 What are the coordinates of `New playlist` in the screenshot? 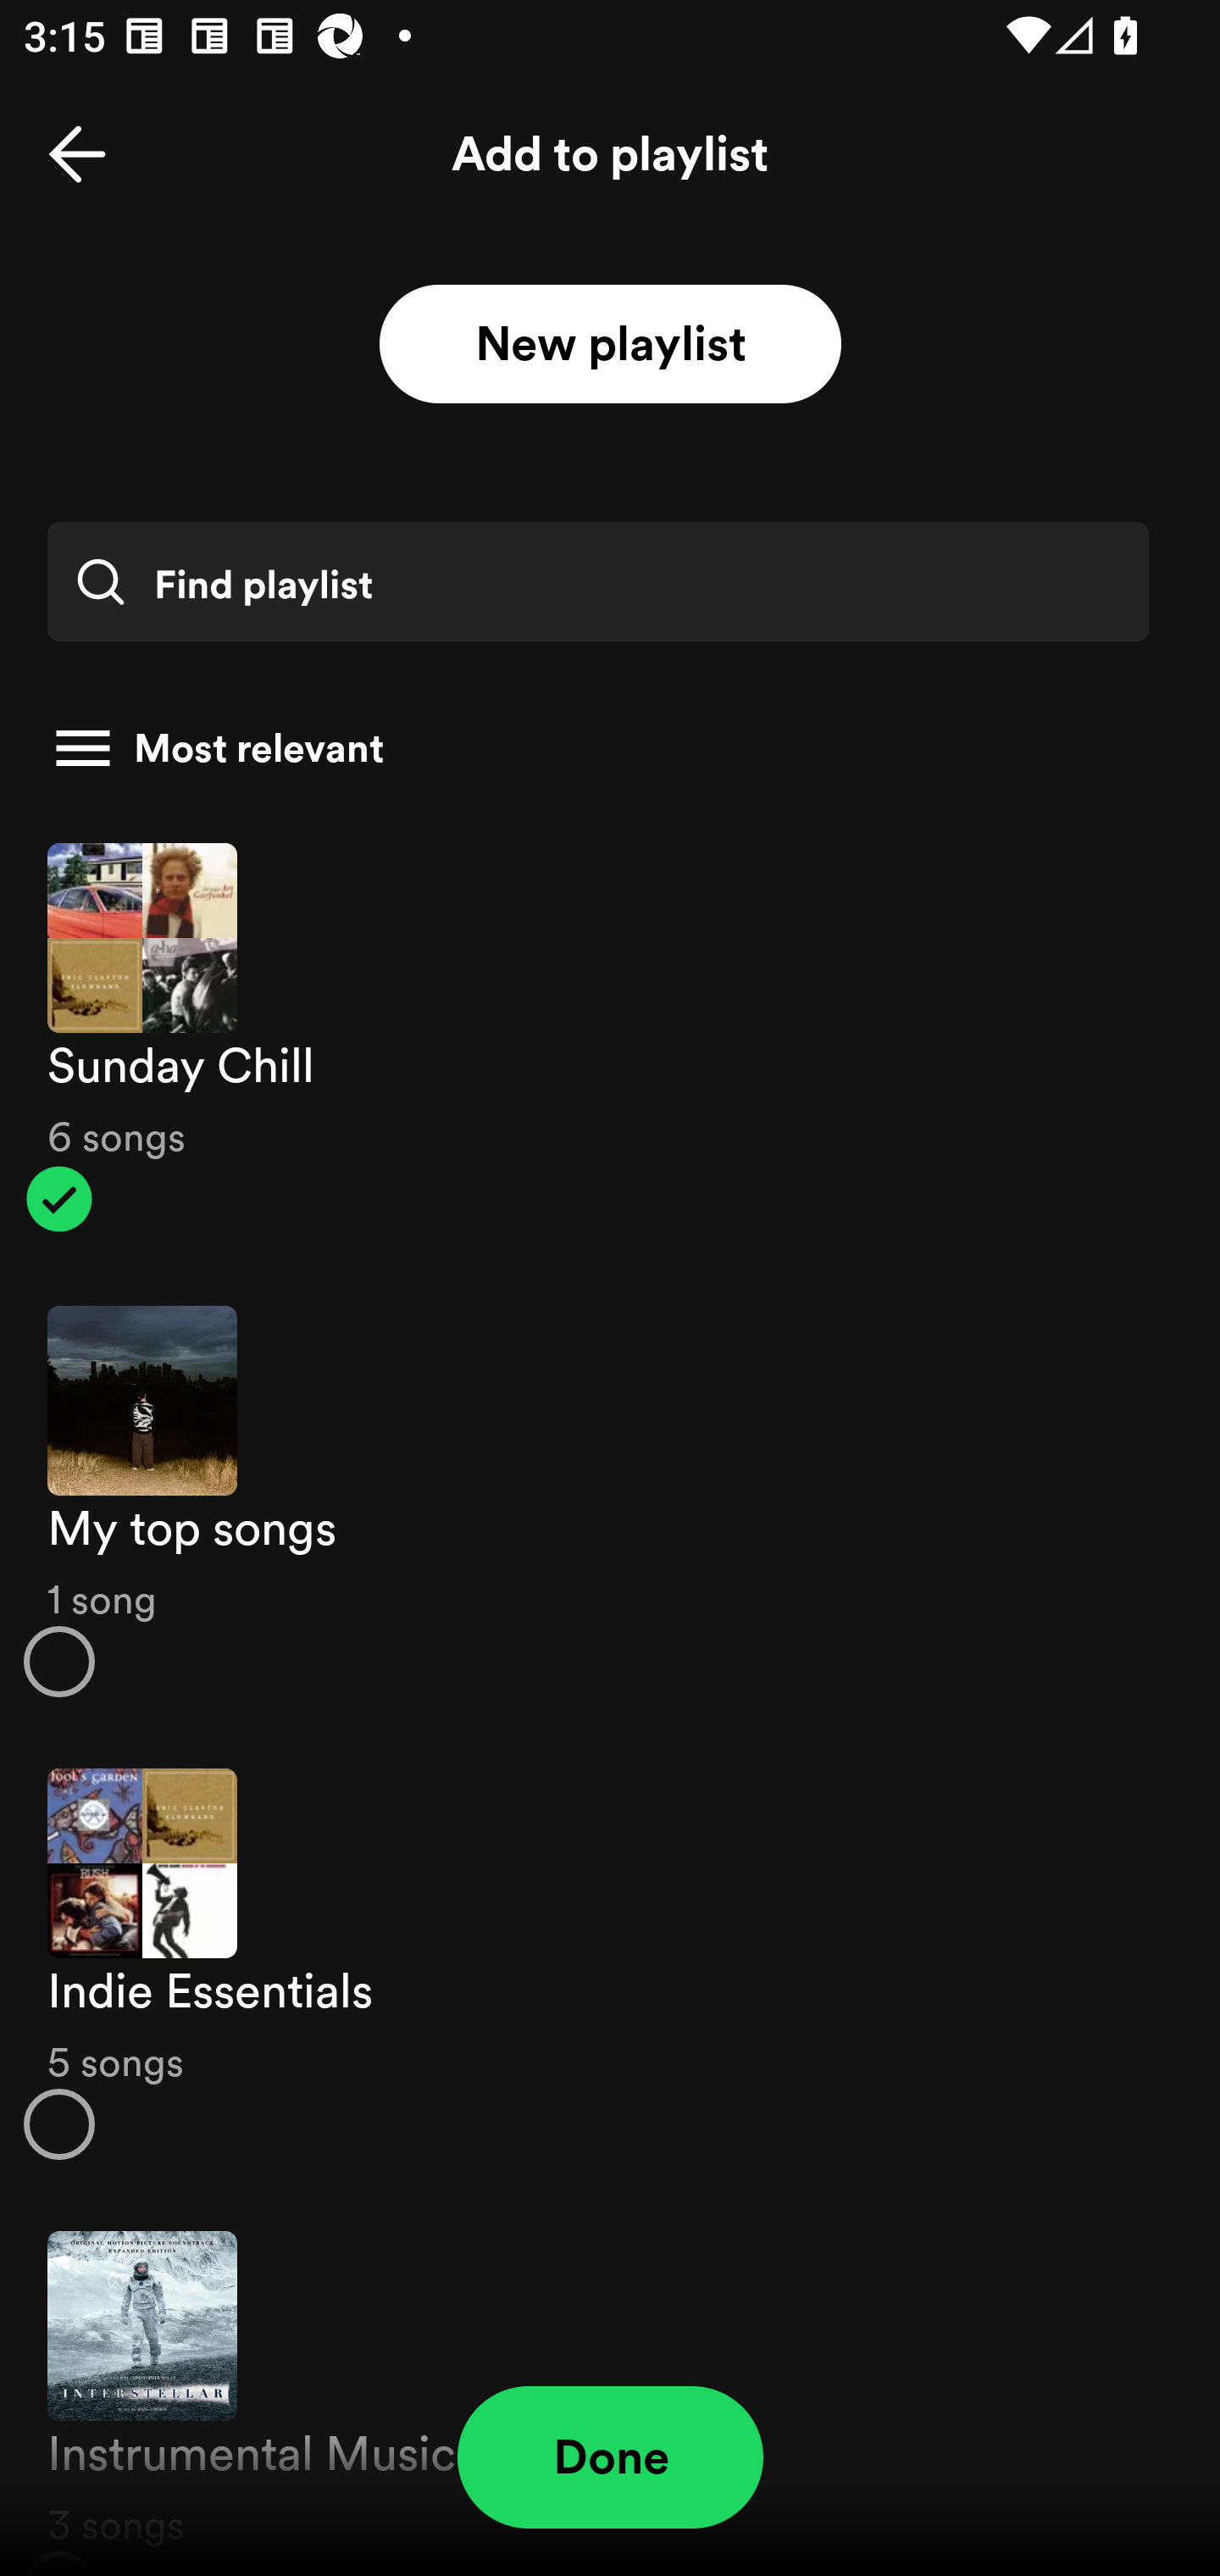 It's located at (610, 345).